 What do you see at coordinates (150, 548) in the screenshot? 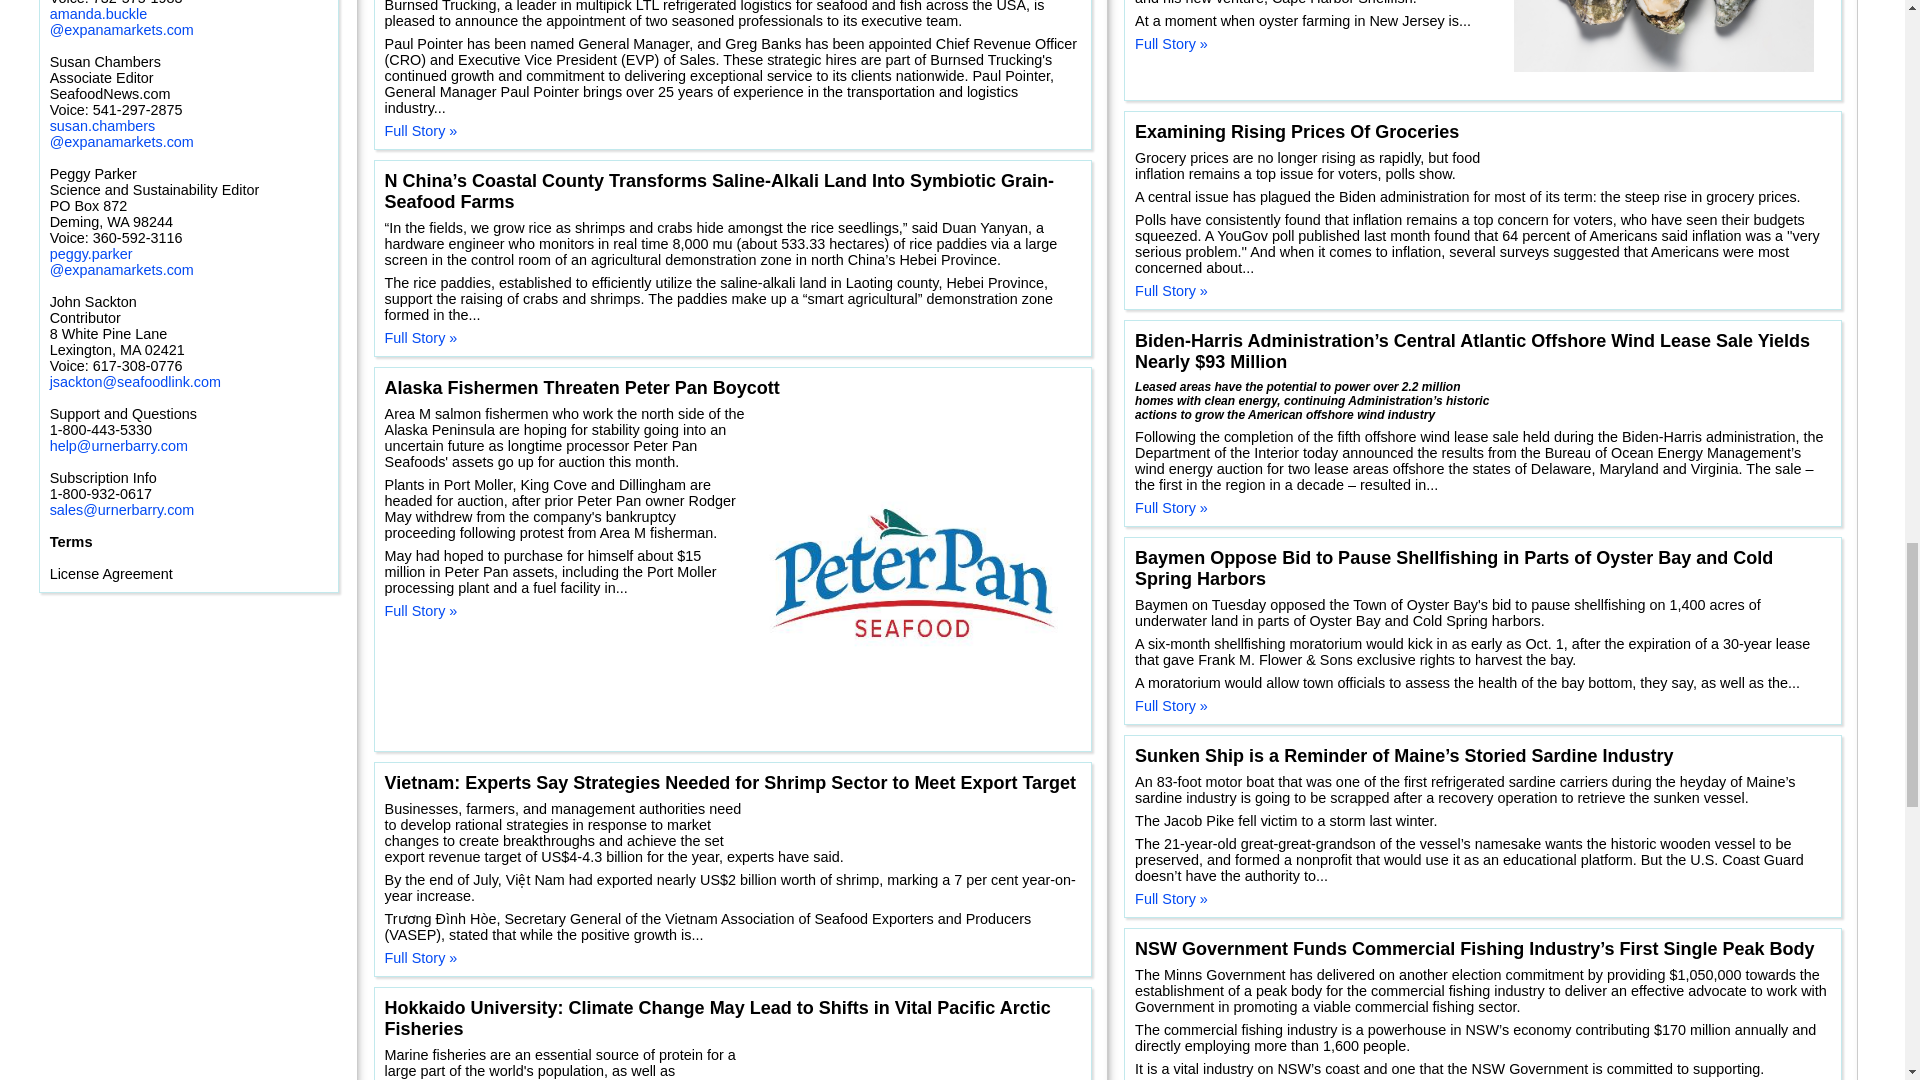
I see `Market Story` at bounding box center [150, 548].